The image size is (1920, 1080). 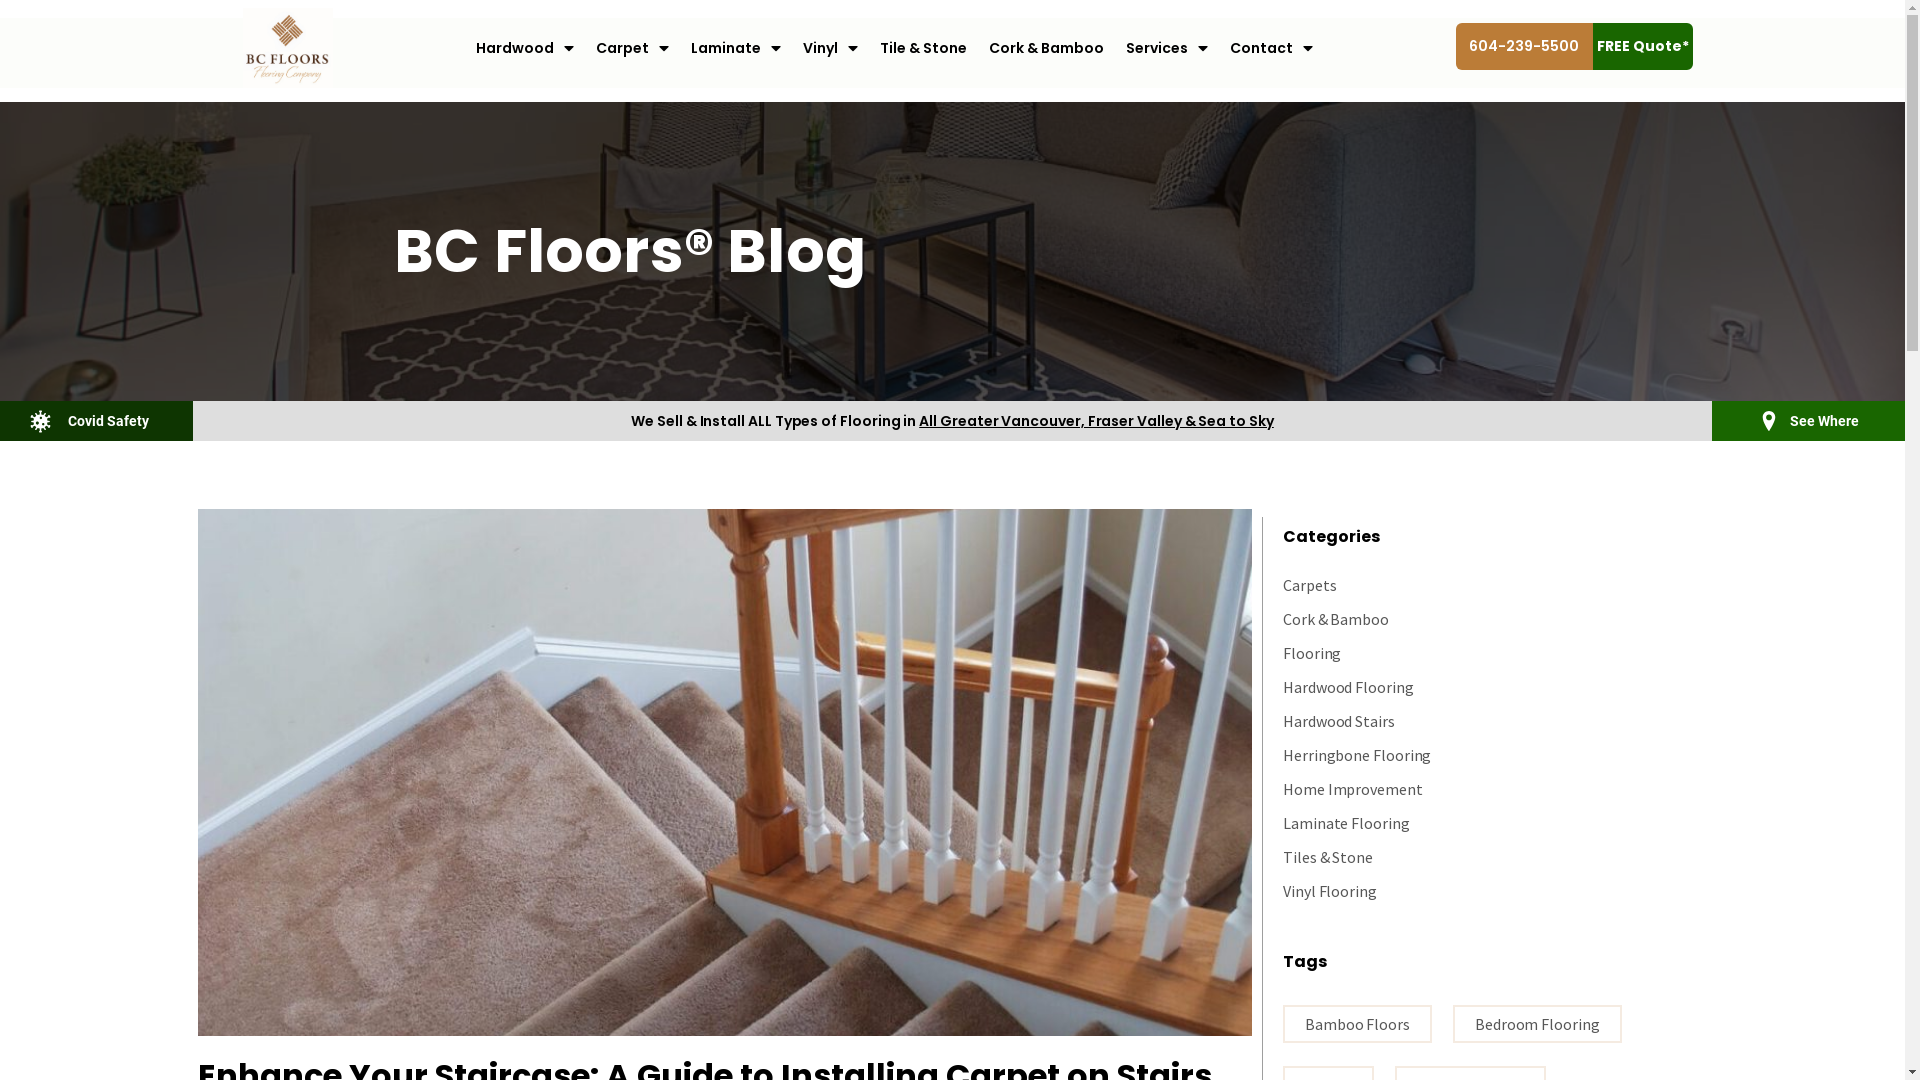 What do you see at coordinates (1310, 585) in the screenshot?
I see `Carpets` at bounding box center [1310, 585].